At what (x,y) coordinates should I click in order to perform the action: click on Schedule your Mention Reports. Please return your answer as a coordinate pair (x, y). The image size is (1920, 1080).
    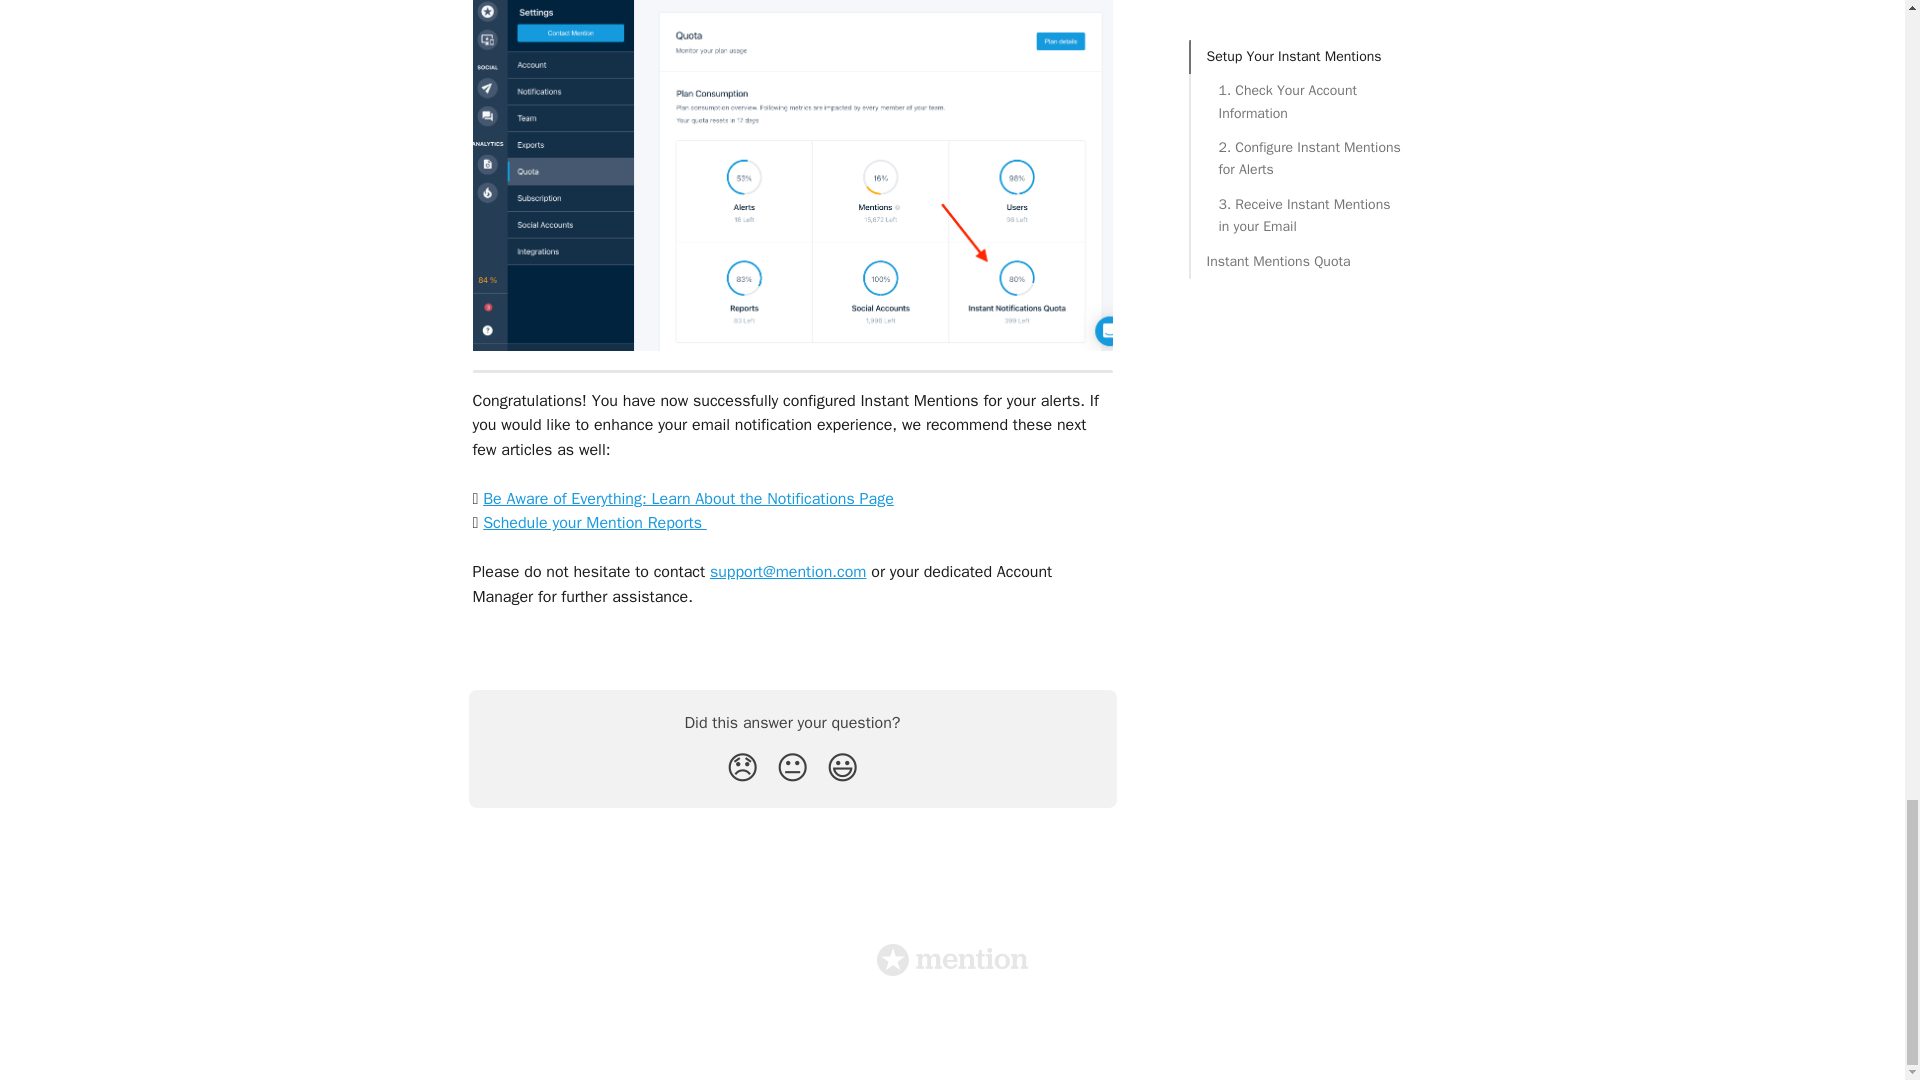
    Looking at the image, I should click on (594, 523).